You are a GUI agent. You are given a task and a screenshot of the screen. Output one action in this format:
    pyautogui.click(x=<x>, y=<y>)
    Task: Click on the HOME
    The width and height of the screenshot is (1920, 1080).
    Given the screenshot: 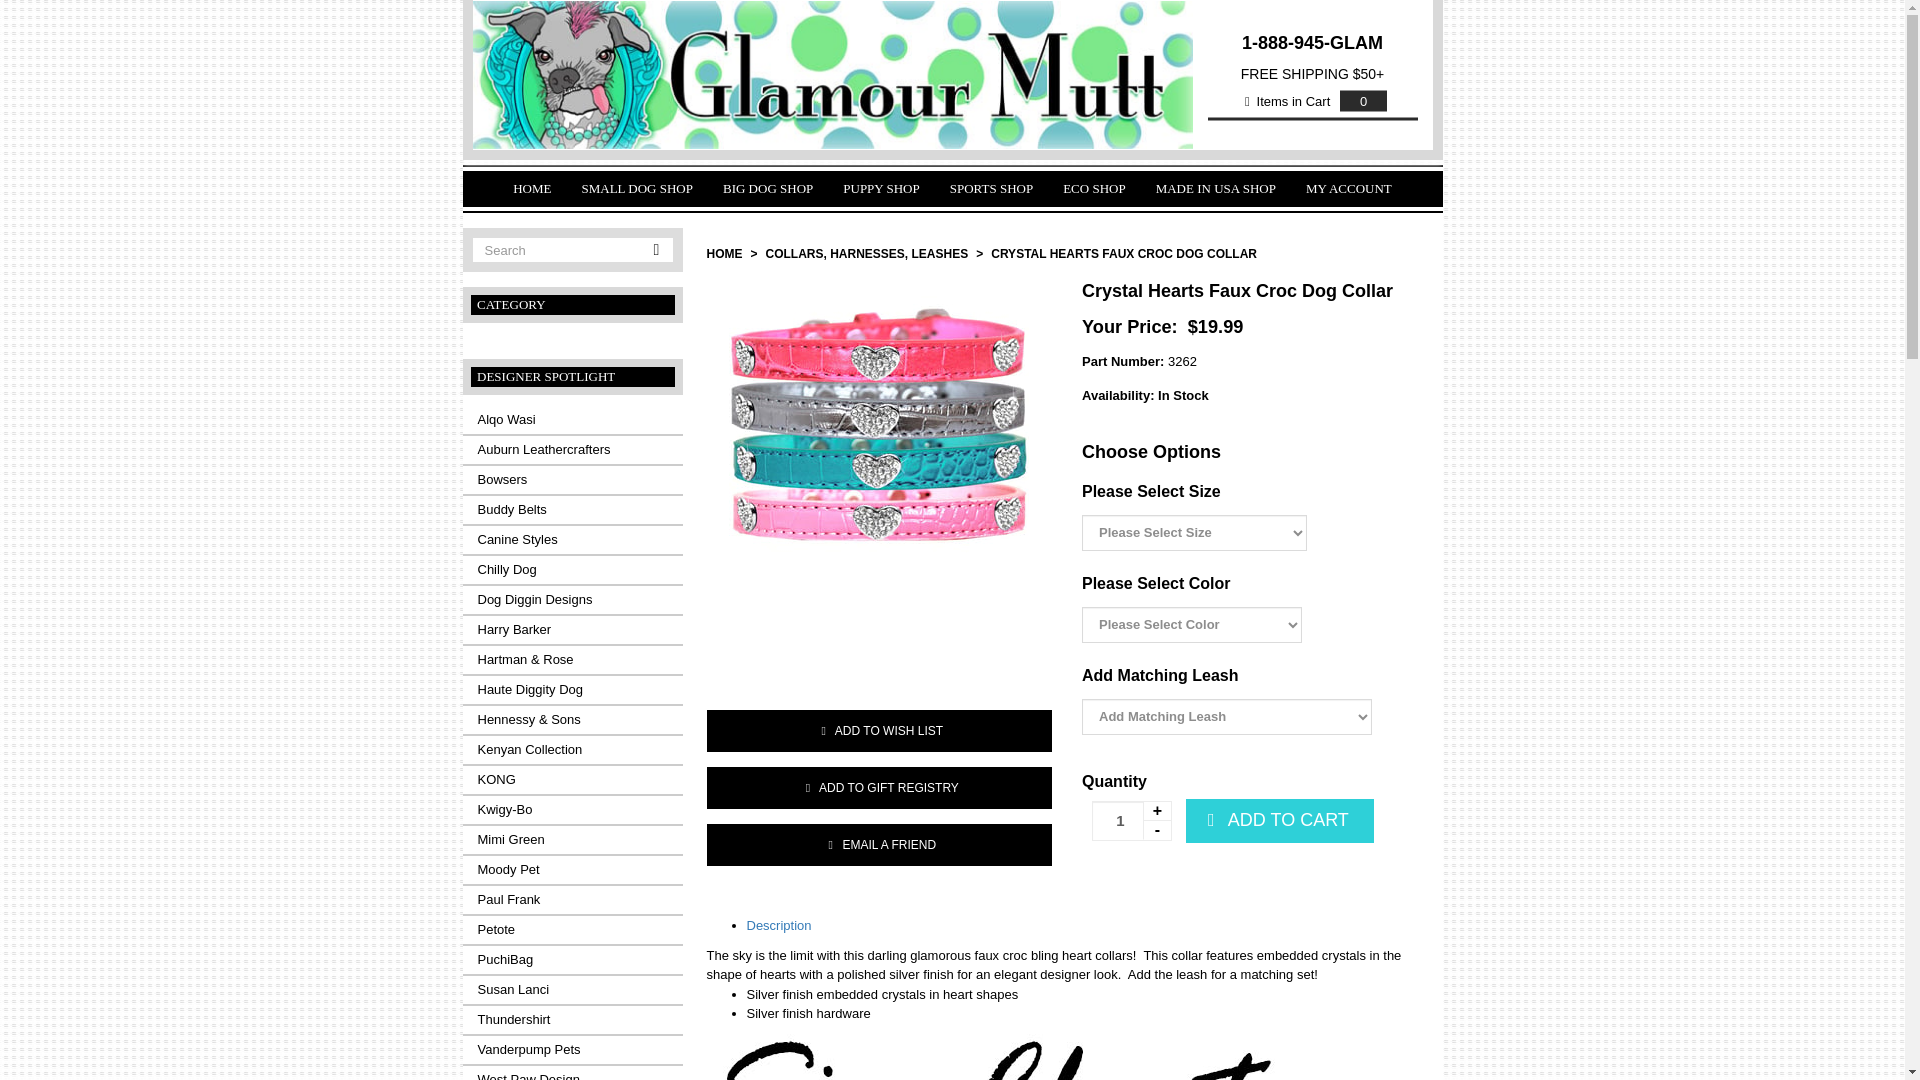 What is the action you would take?
    pyautogui.click(x=532, y=188)
    